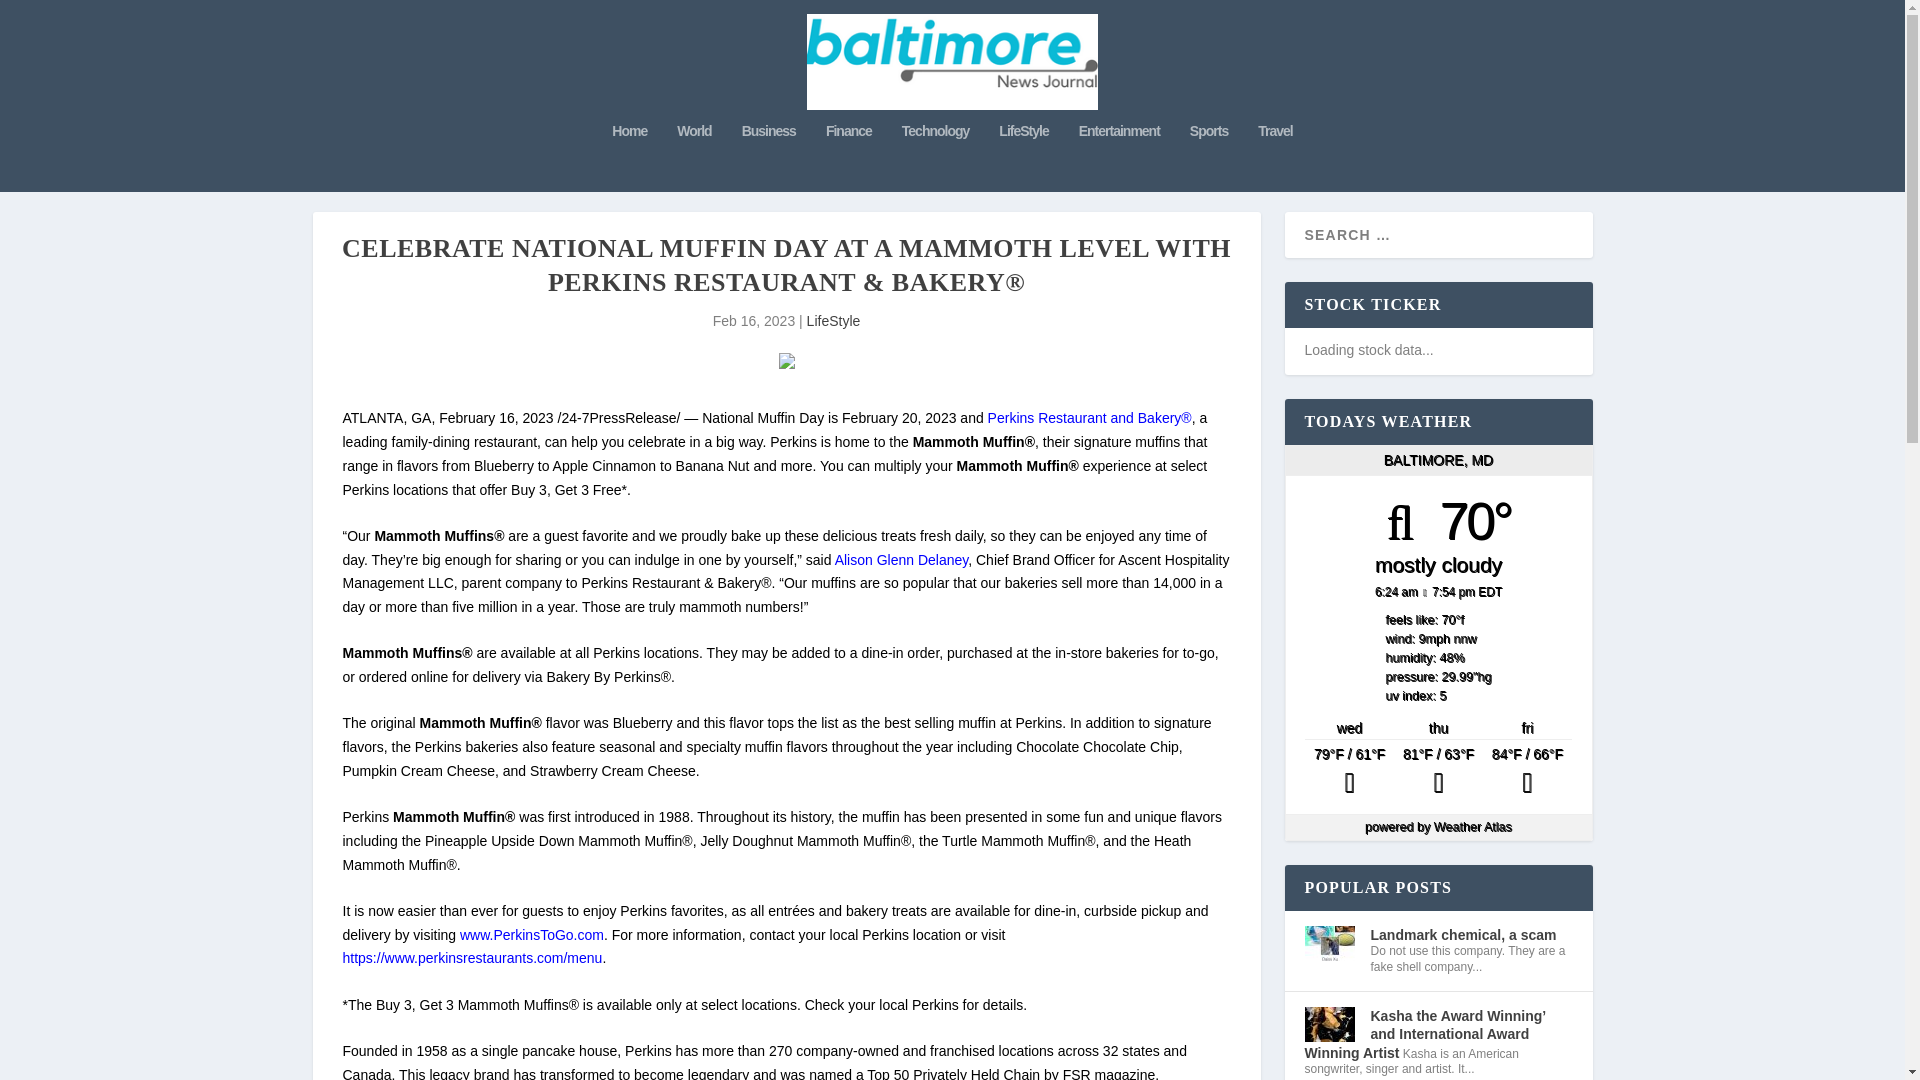 This screenshot has height=1080, width=1920. Describe the element at coordinates (833, 321) in the screenshot. I see `LifeStyle` at that location.